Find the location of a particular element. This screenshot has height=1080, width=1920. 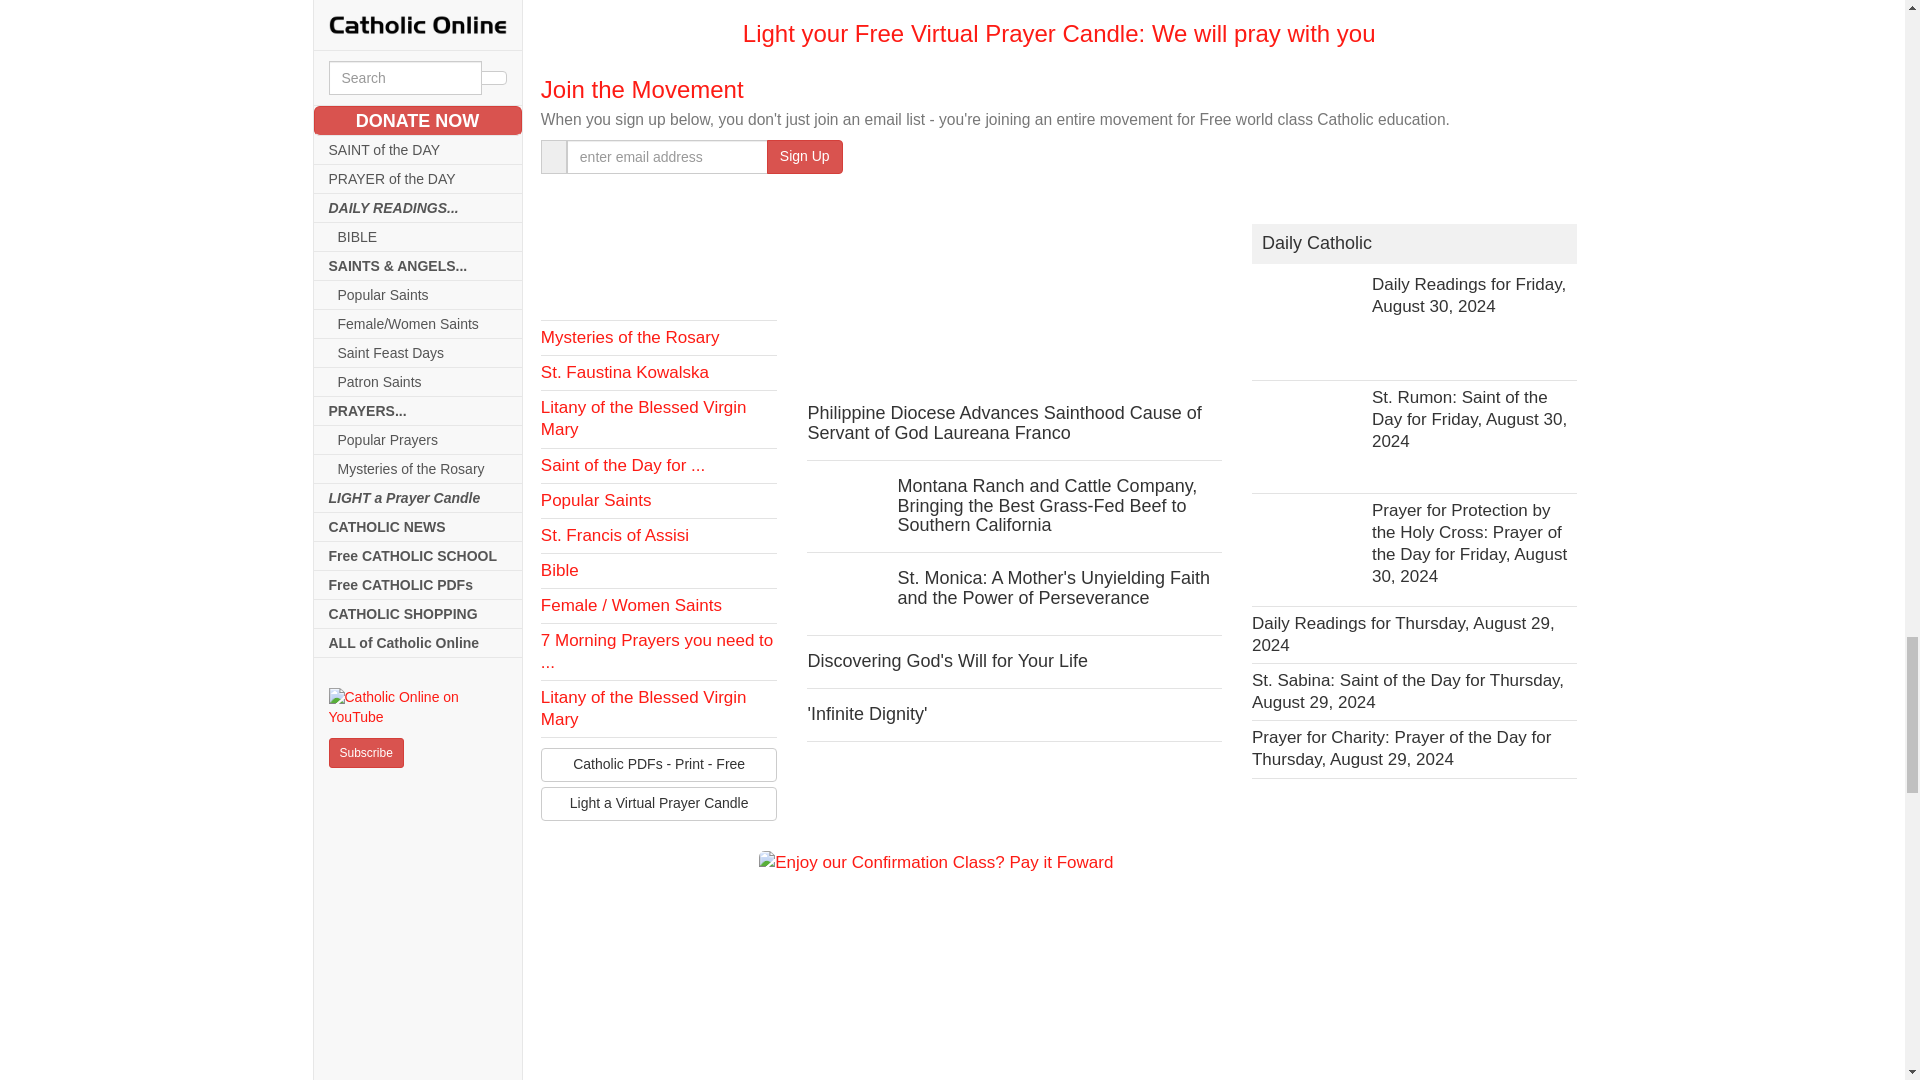

Daily Reading is located at coordinates (659, 264).